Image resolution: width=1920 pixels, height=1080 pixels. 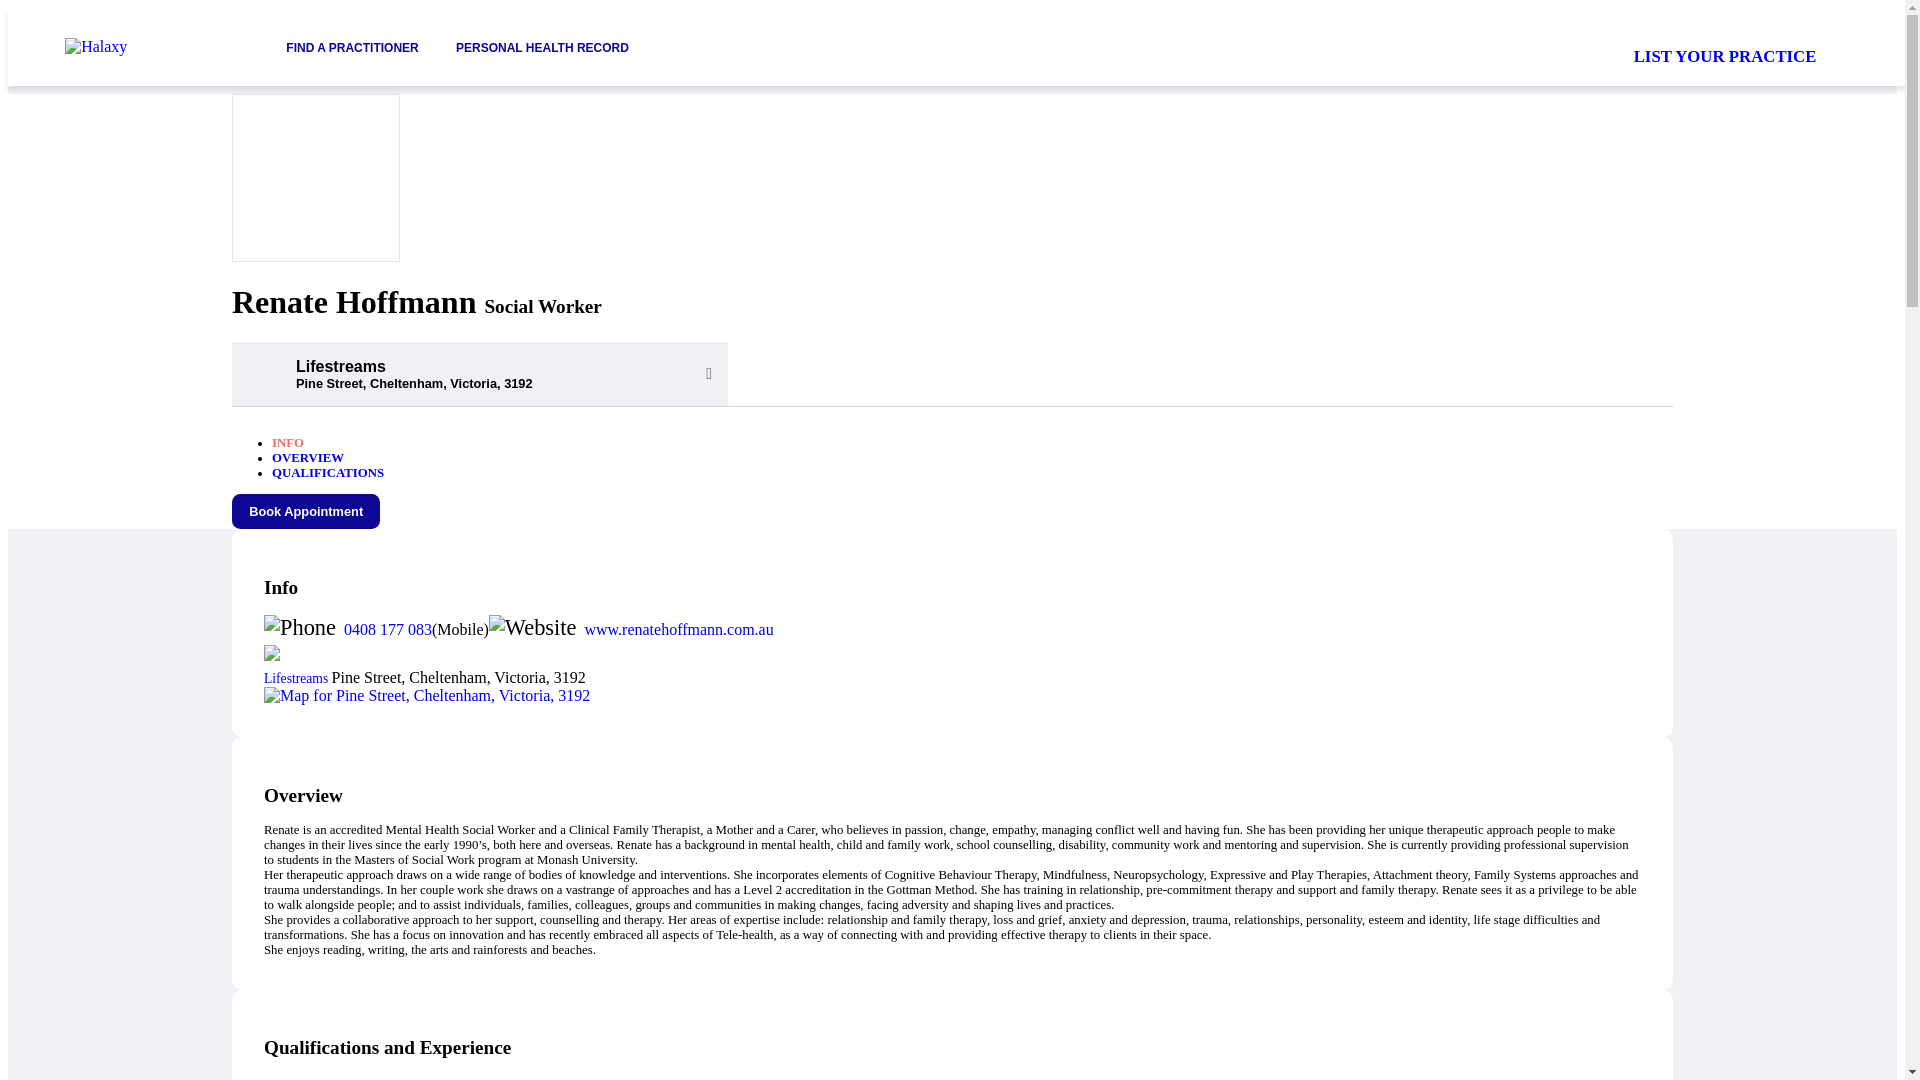 What do you see at coordinates (388, 630) in the screenshot?
I see `0408 177 083` at bounding box center [388, 630].